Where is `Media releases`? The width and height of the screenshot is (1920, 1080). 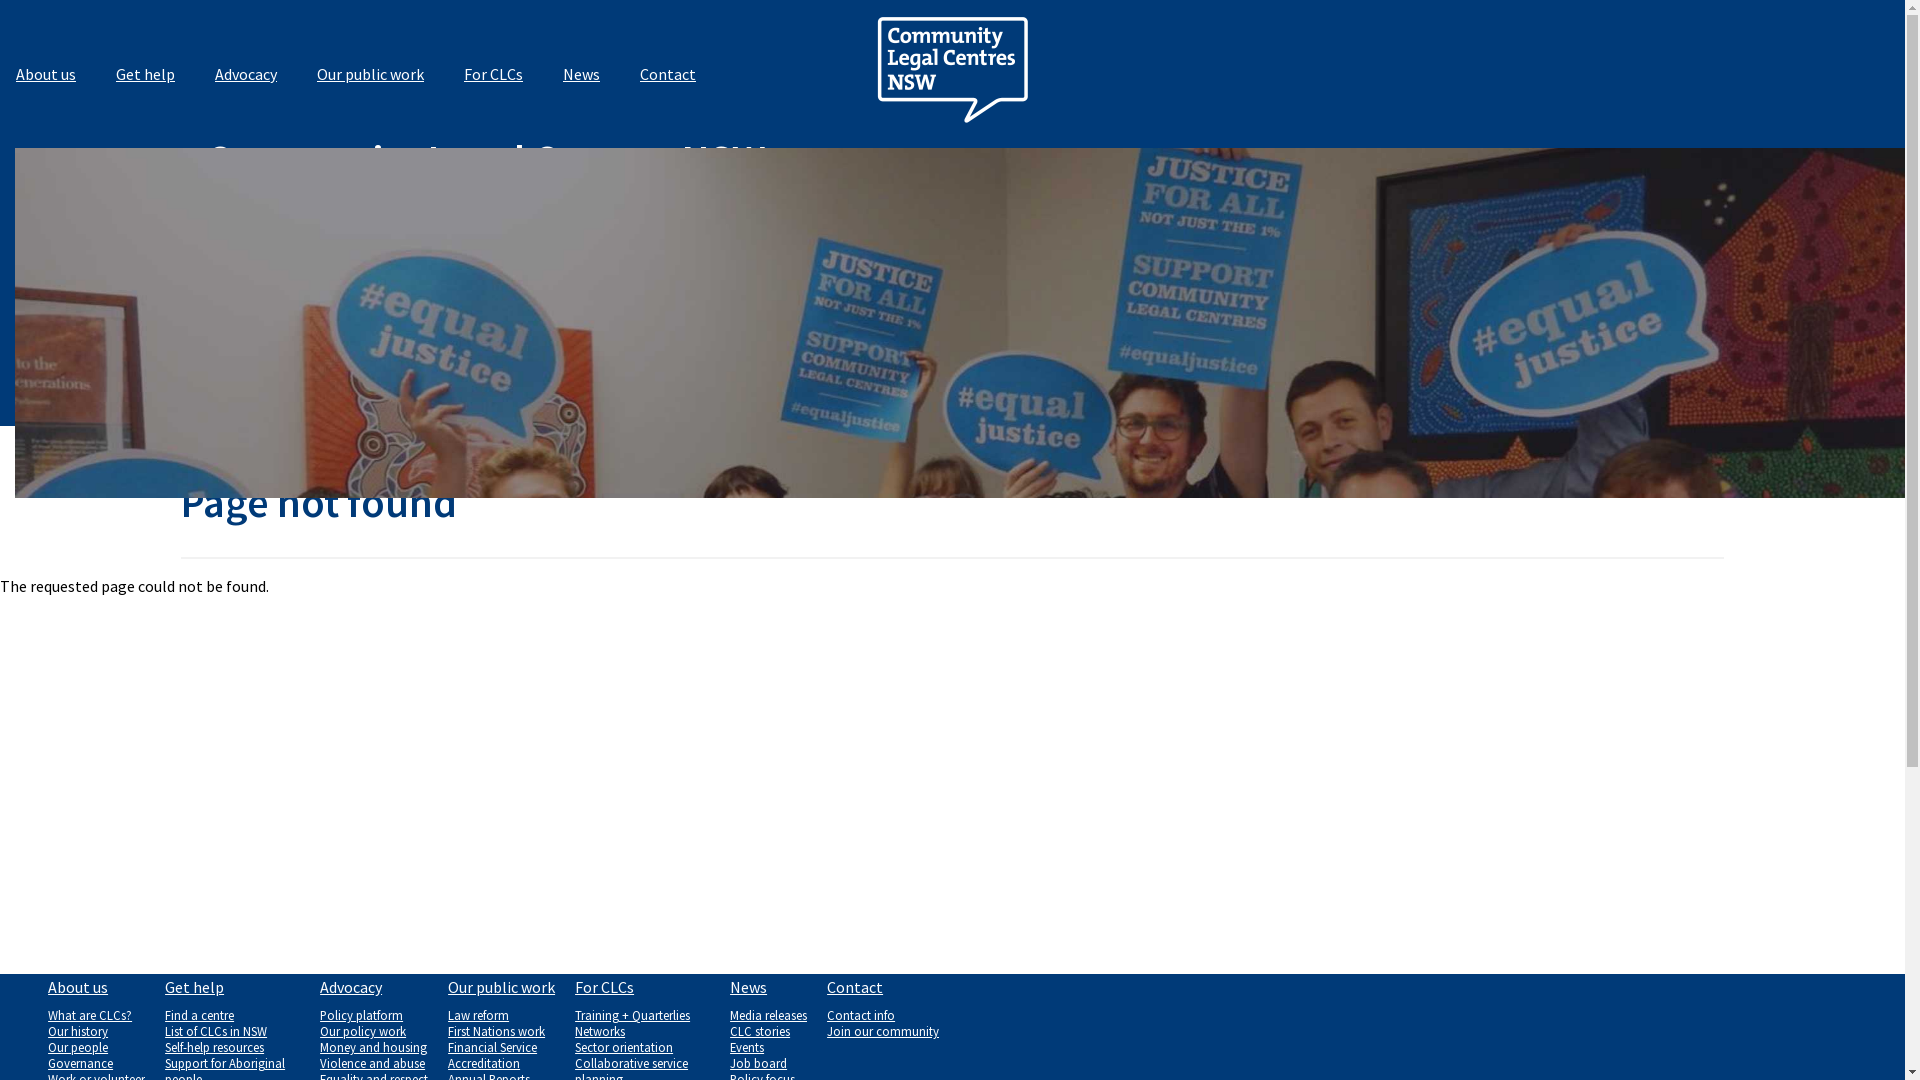
Media releases is located at coordinates (768, 1015).